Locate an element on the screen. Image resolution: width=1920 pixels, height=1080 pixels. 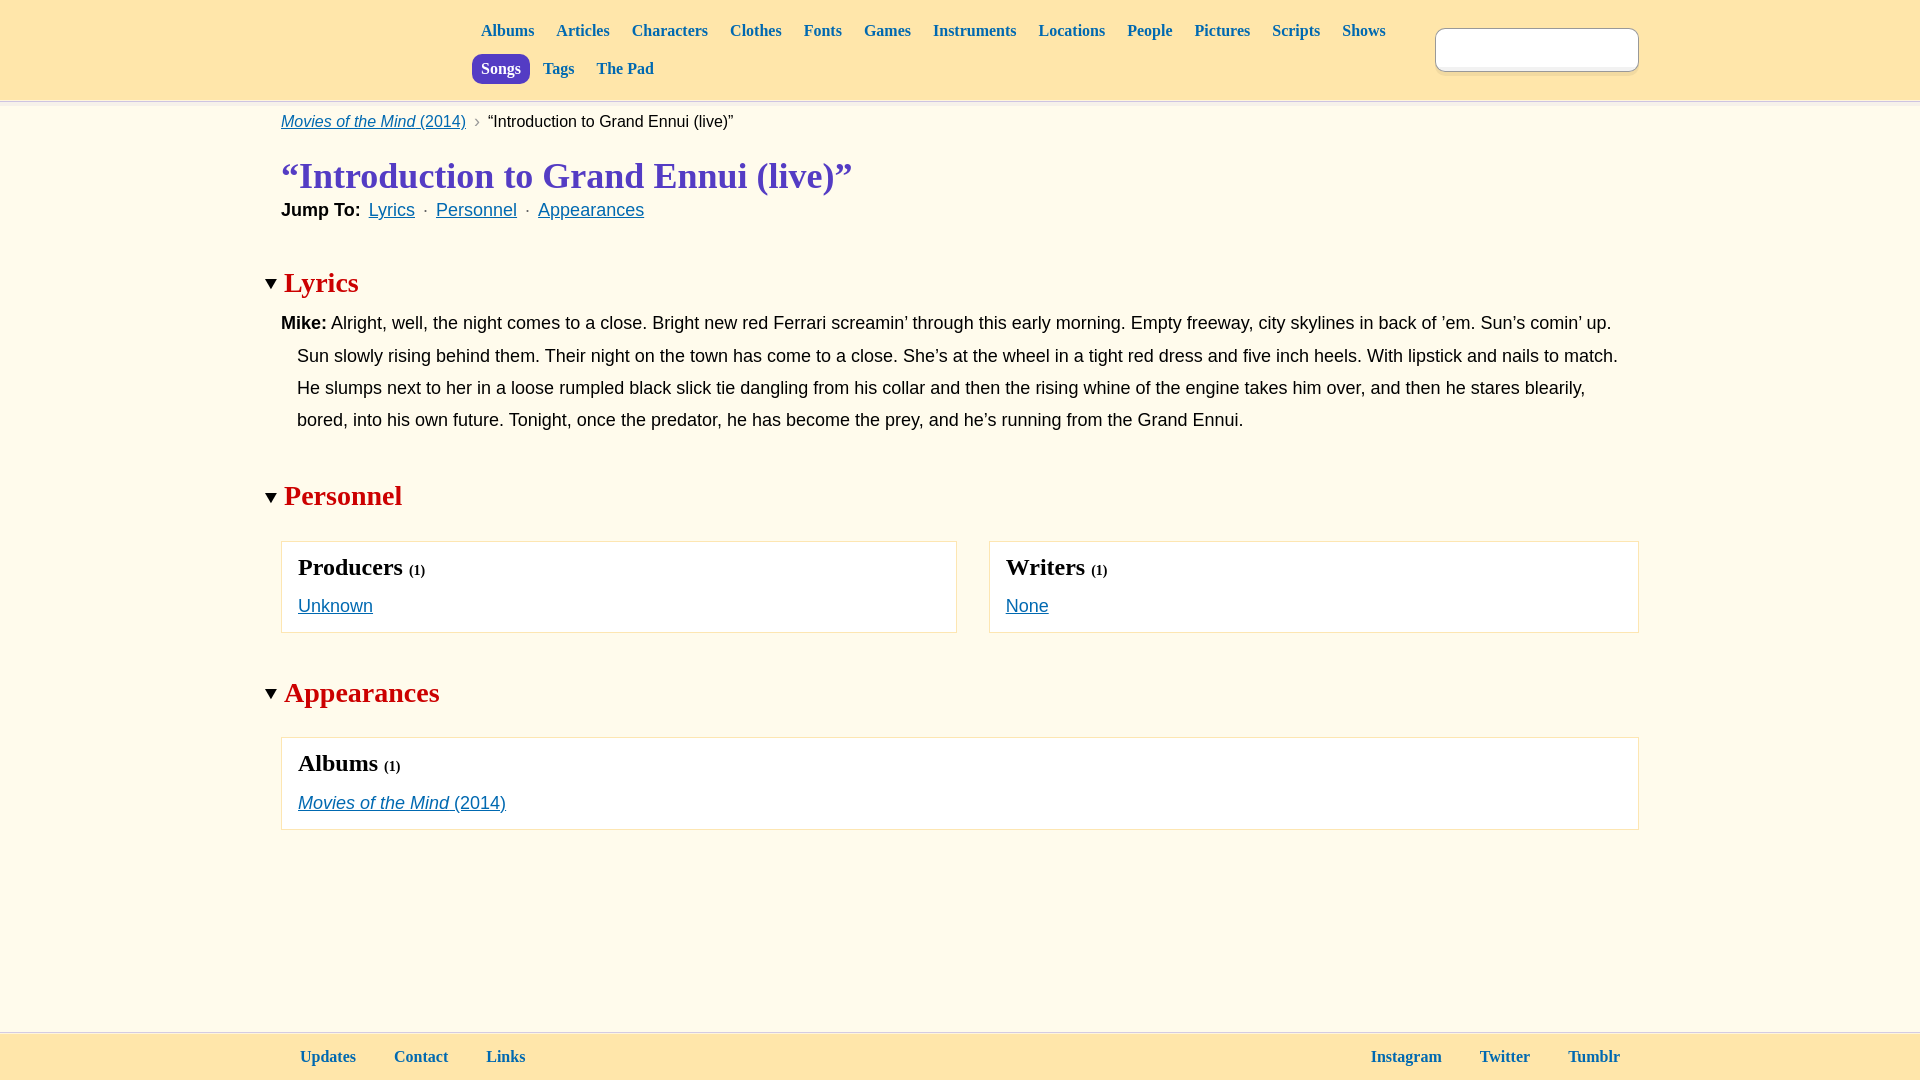
Sunshine Factory is located at coordinates (371, 49).